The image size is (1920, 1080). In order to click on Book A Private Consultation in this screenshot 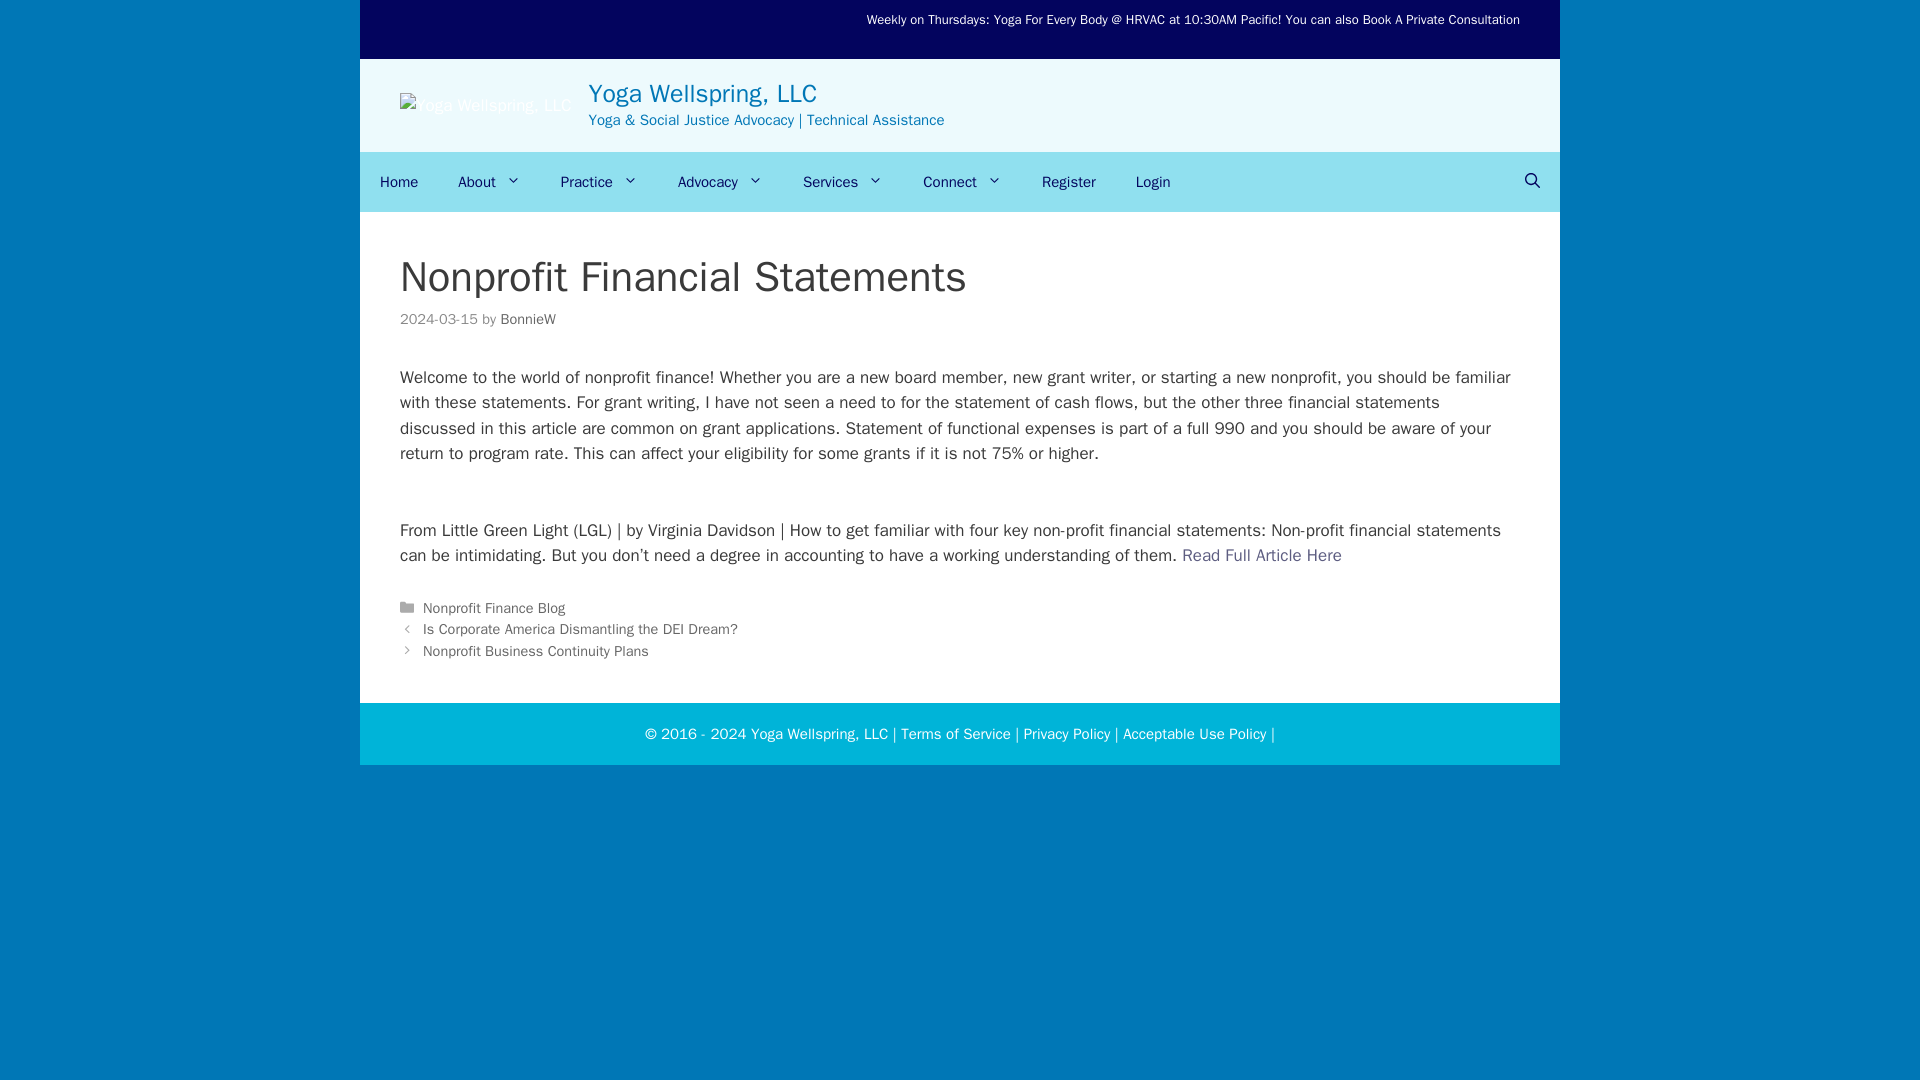, I will do `click(1442, 19)`.